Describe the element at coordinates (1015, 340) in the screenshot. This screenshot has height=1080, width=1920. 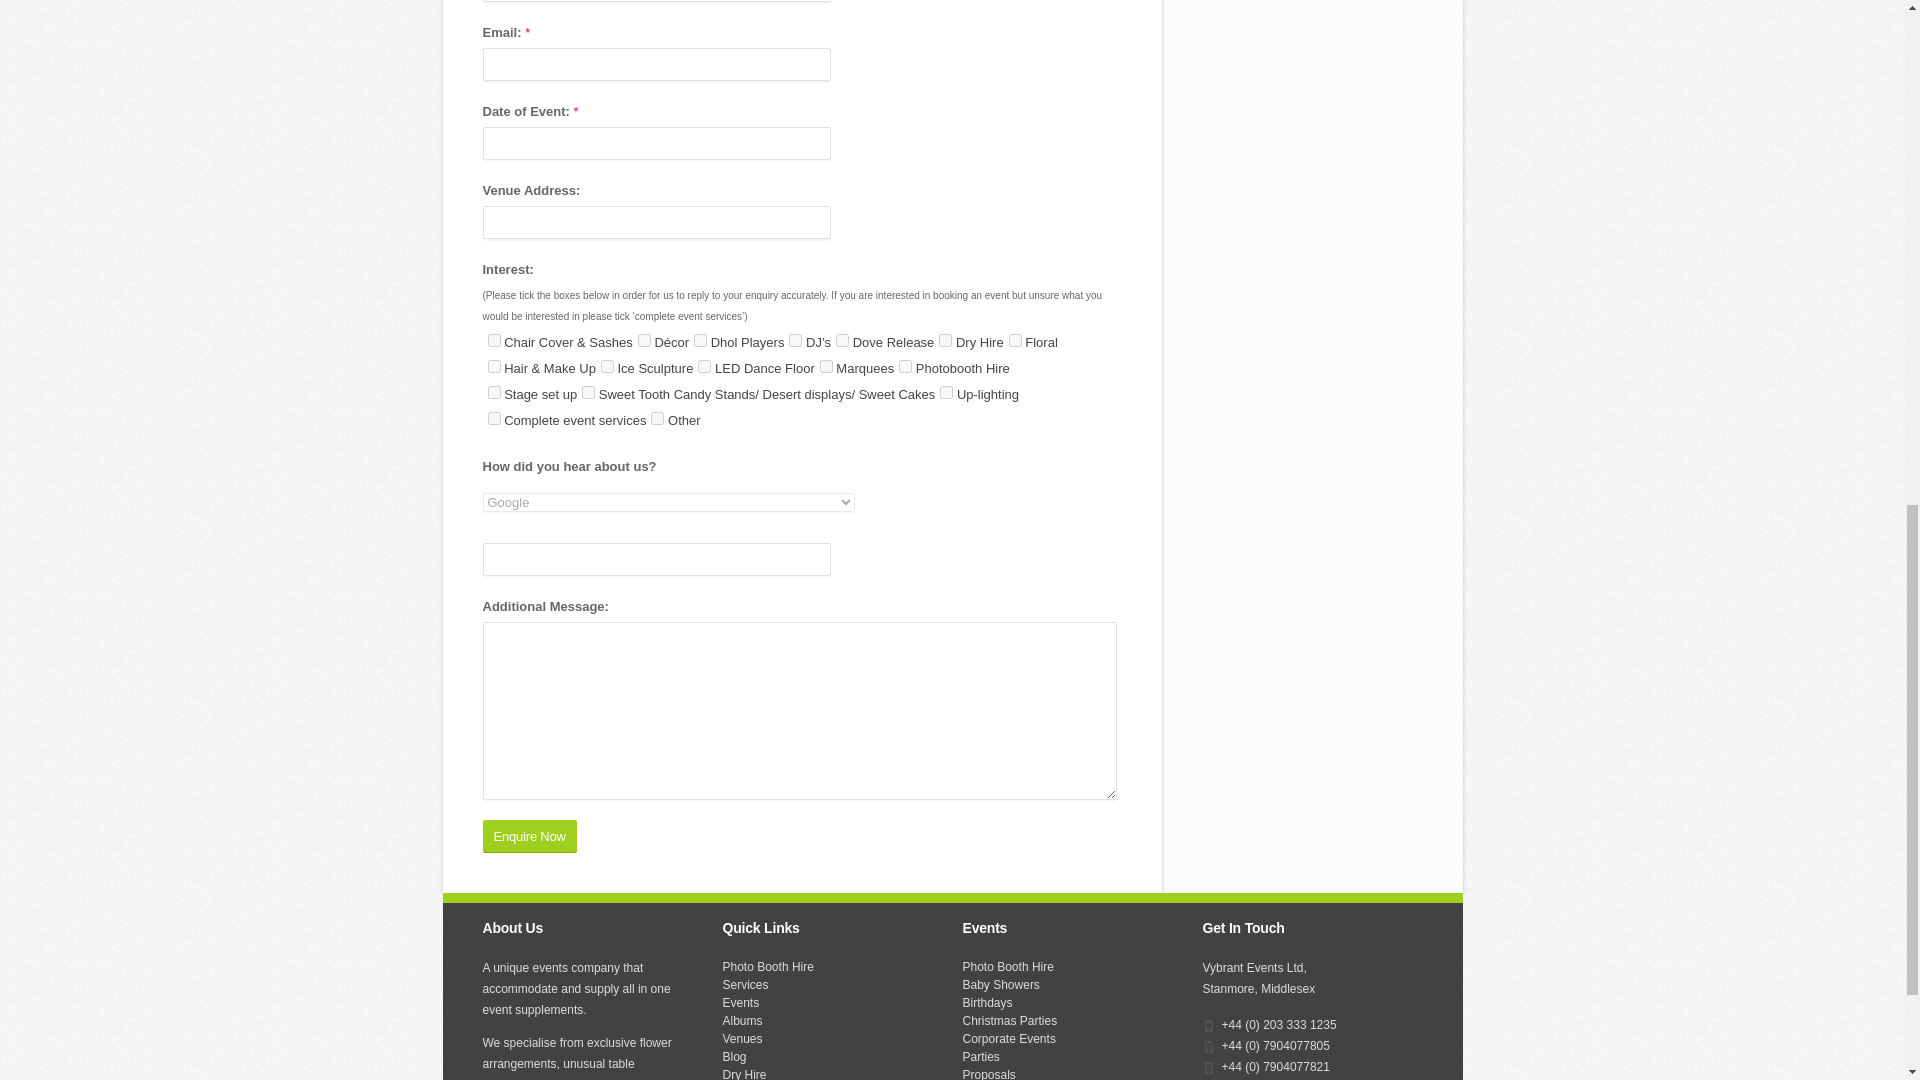
I see `Floral` at that location.